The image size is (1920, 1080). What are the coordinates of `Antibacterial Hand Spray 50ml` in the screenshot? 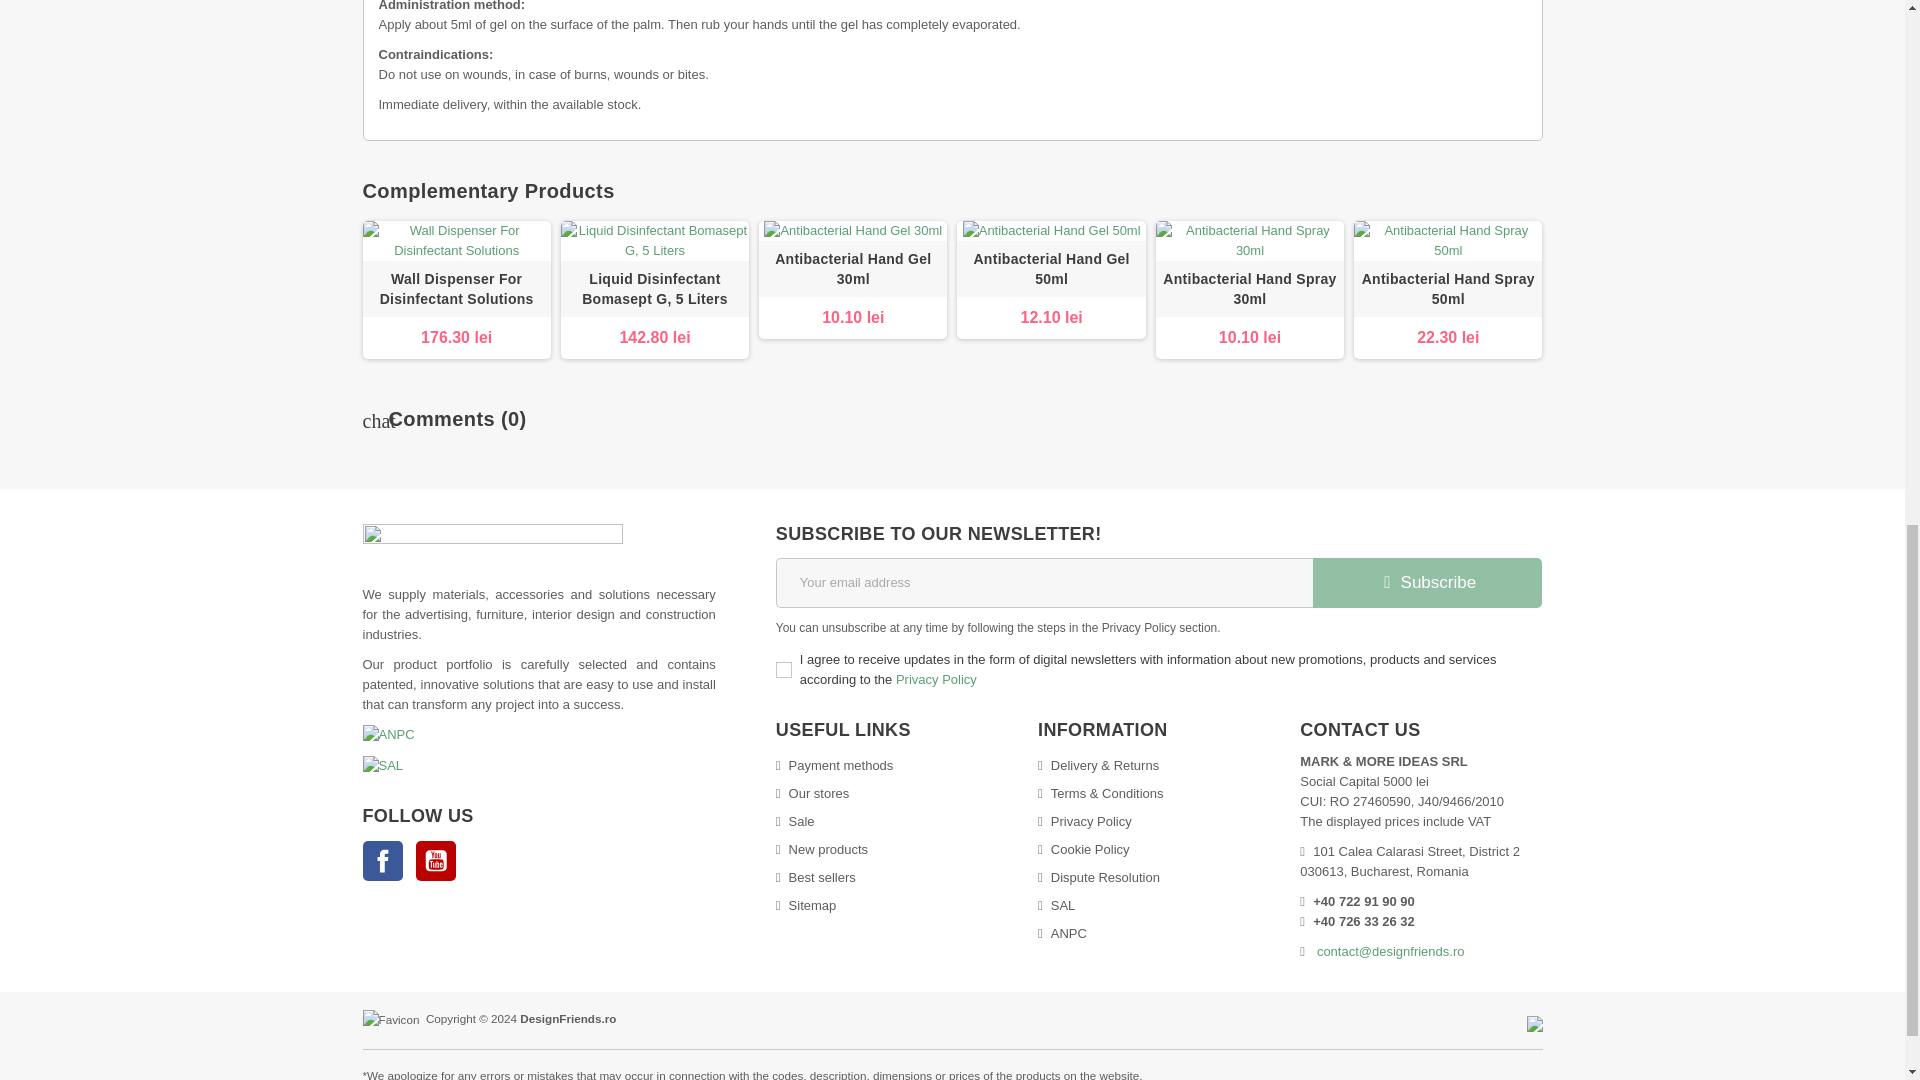 It's located at (1447, 241).